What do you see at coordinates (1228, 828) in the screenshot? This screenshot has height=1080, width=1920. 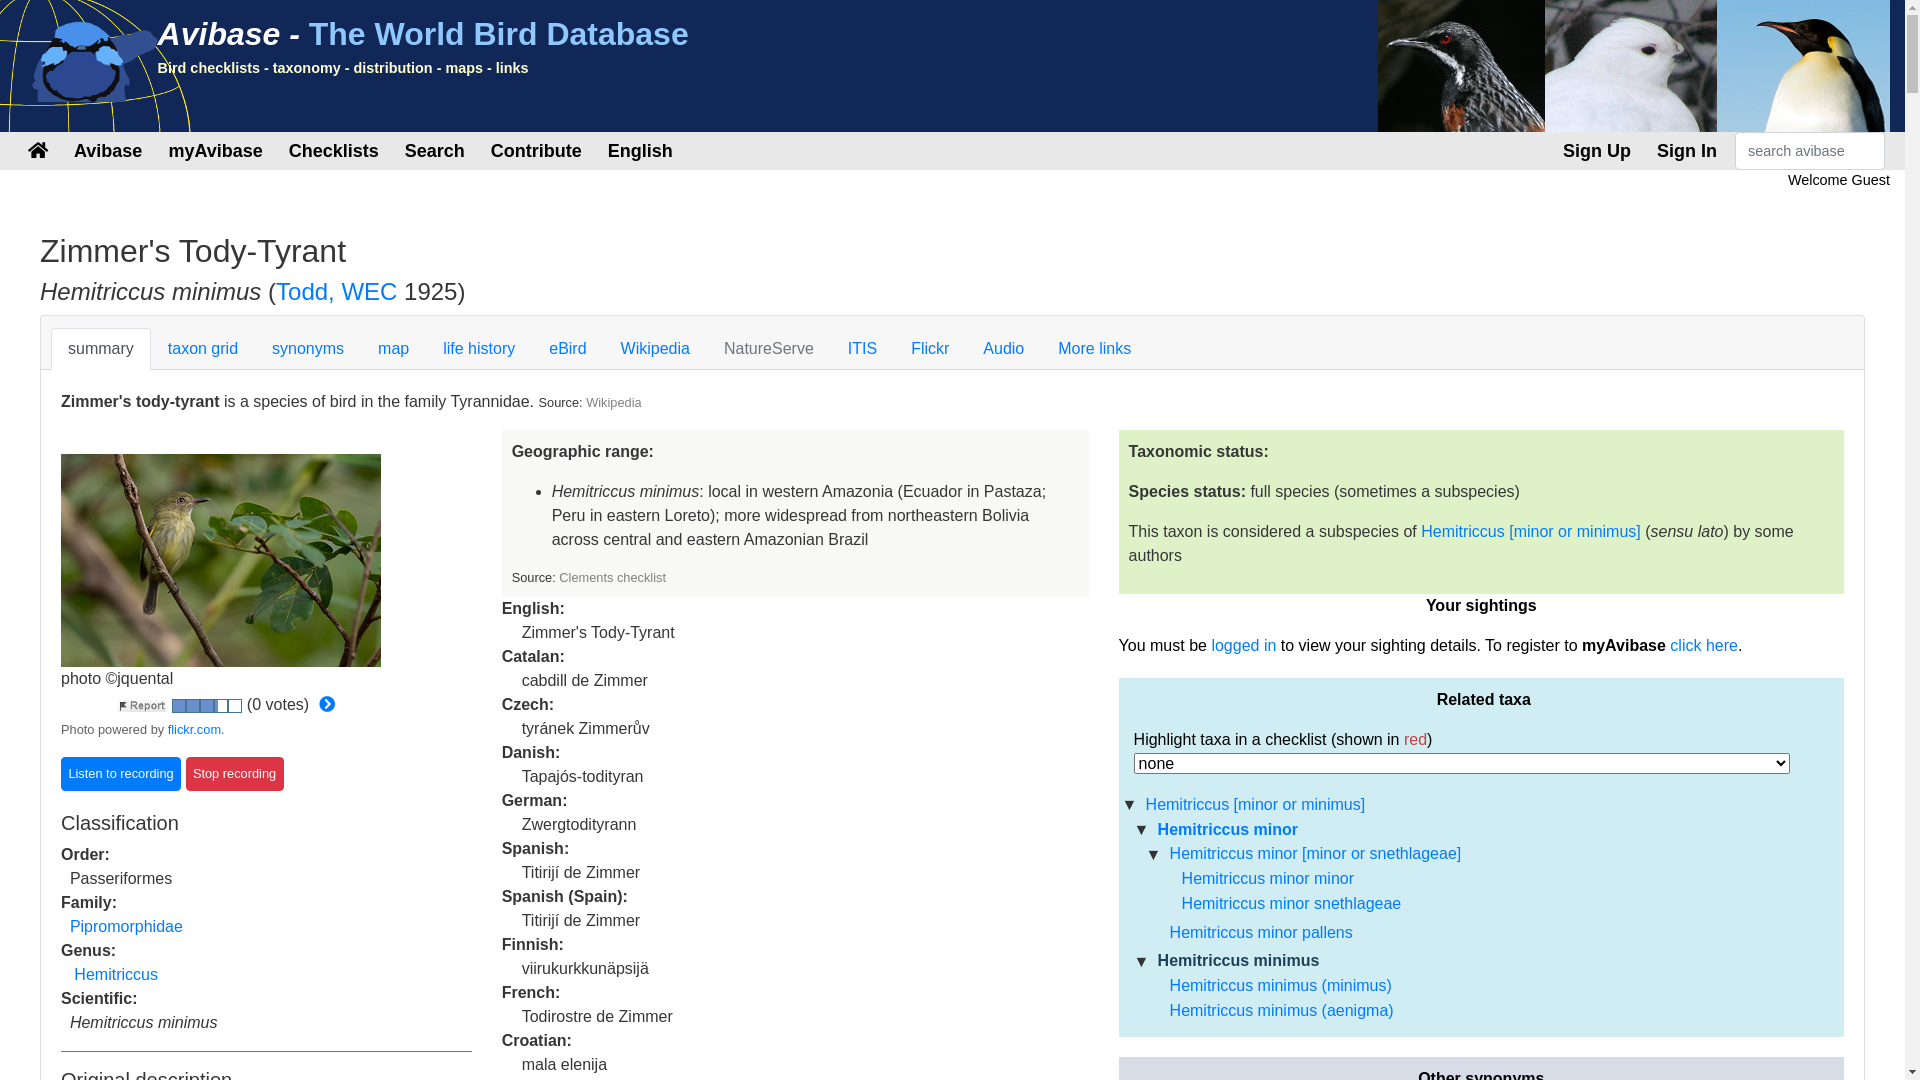 I see `Hemitriccus minor` at bounding box center [1228, 828].